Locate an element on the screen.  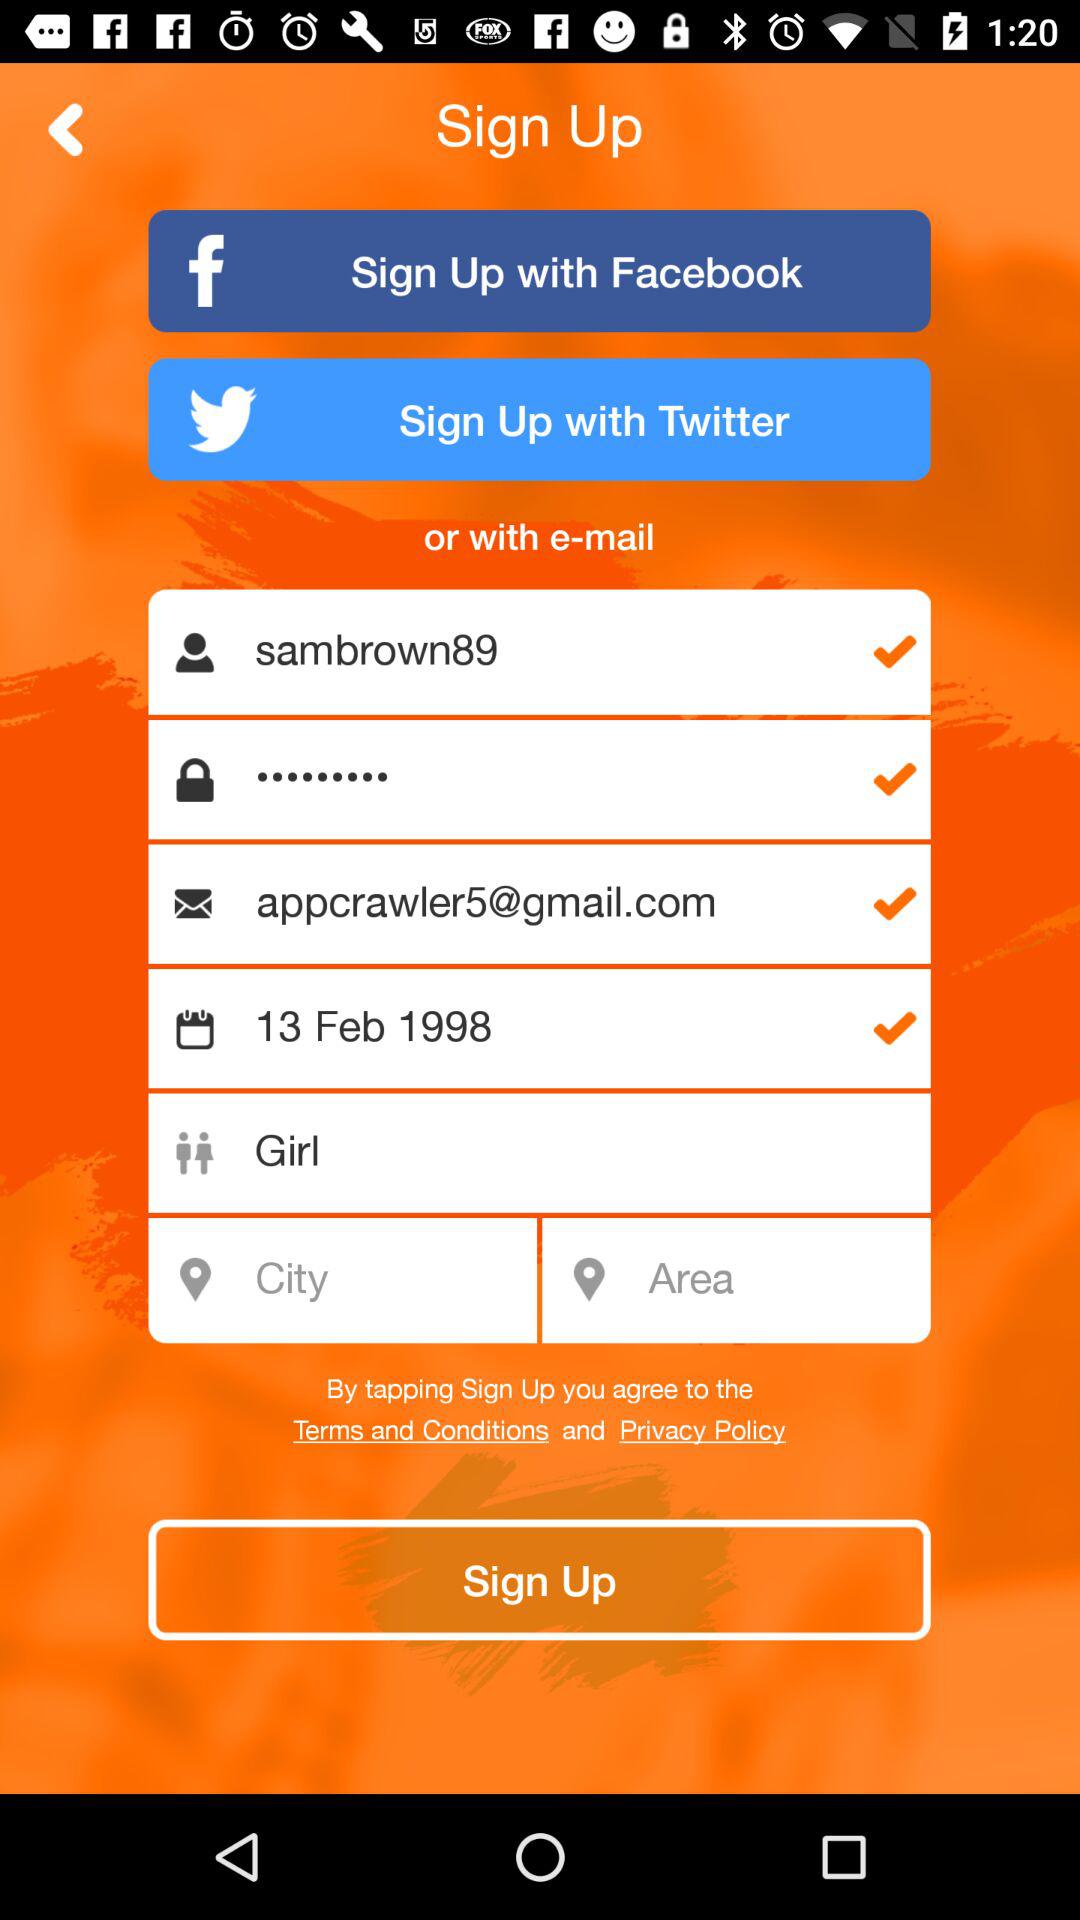
click the location icon on the web page is located at coordinates (588, 1280).